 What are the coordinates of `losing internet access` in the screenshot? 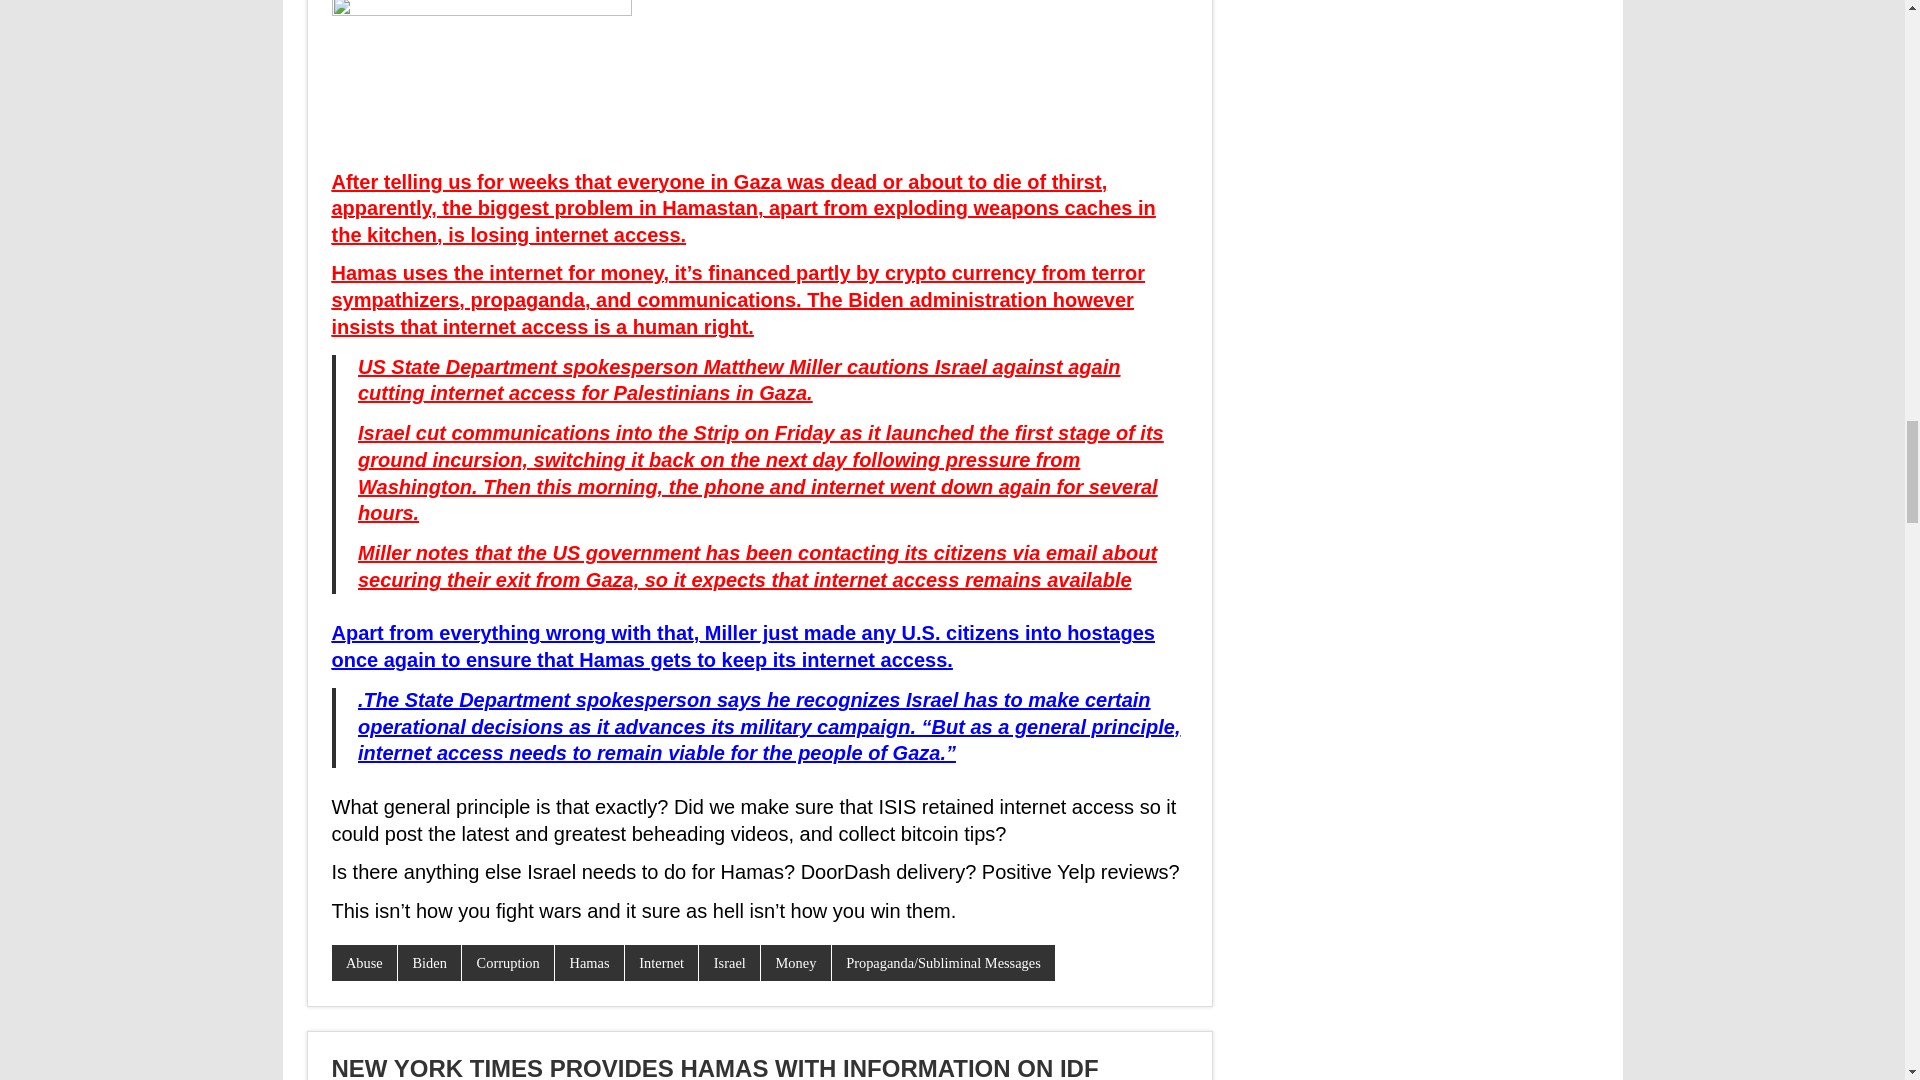 It's located at (574, 234).